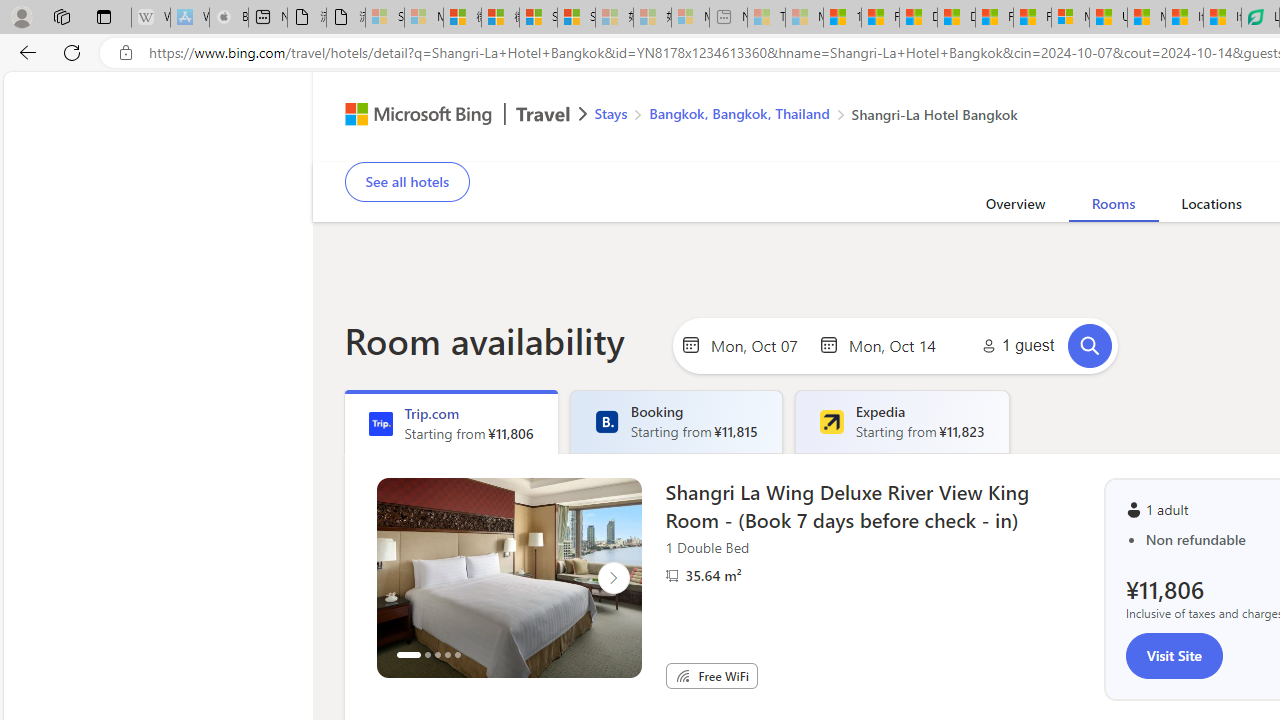 This screenshot has width=1280, height=720. Describe the element at coordinates (1014, 346) in the screenshot. I see `1 guest` at that location.